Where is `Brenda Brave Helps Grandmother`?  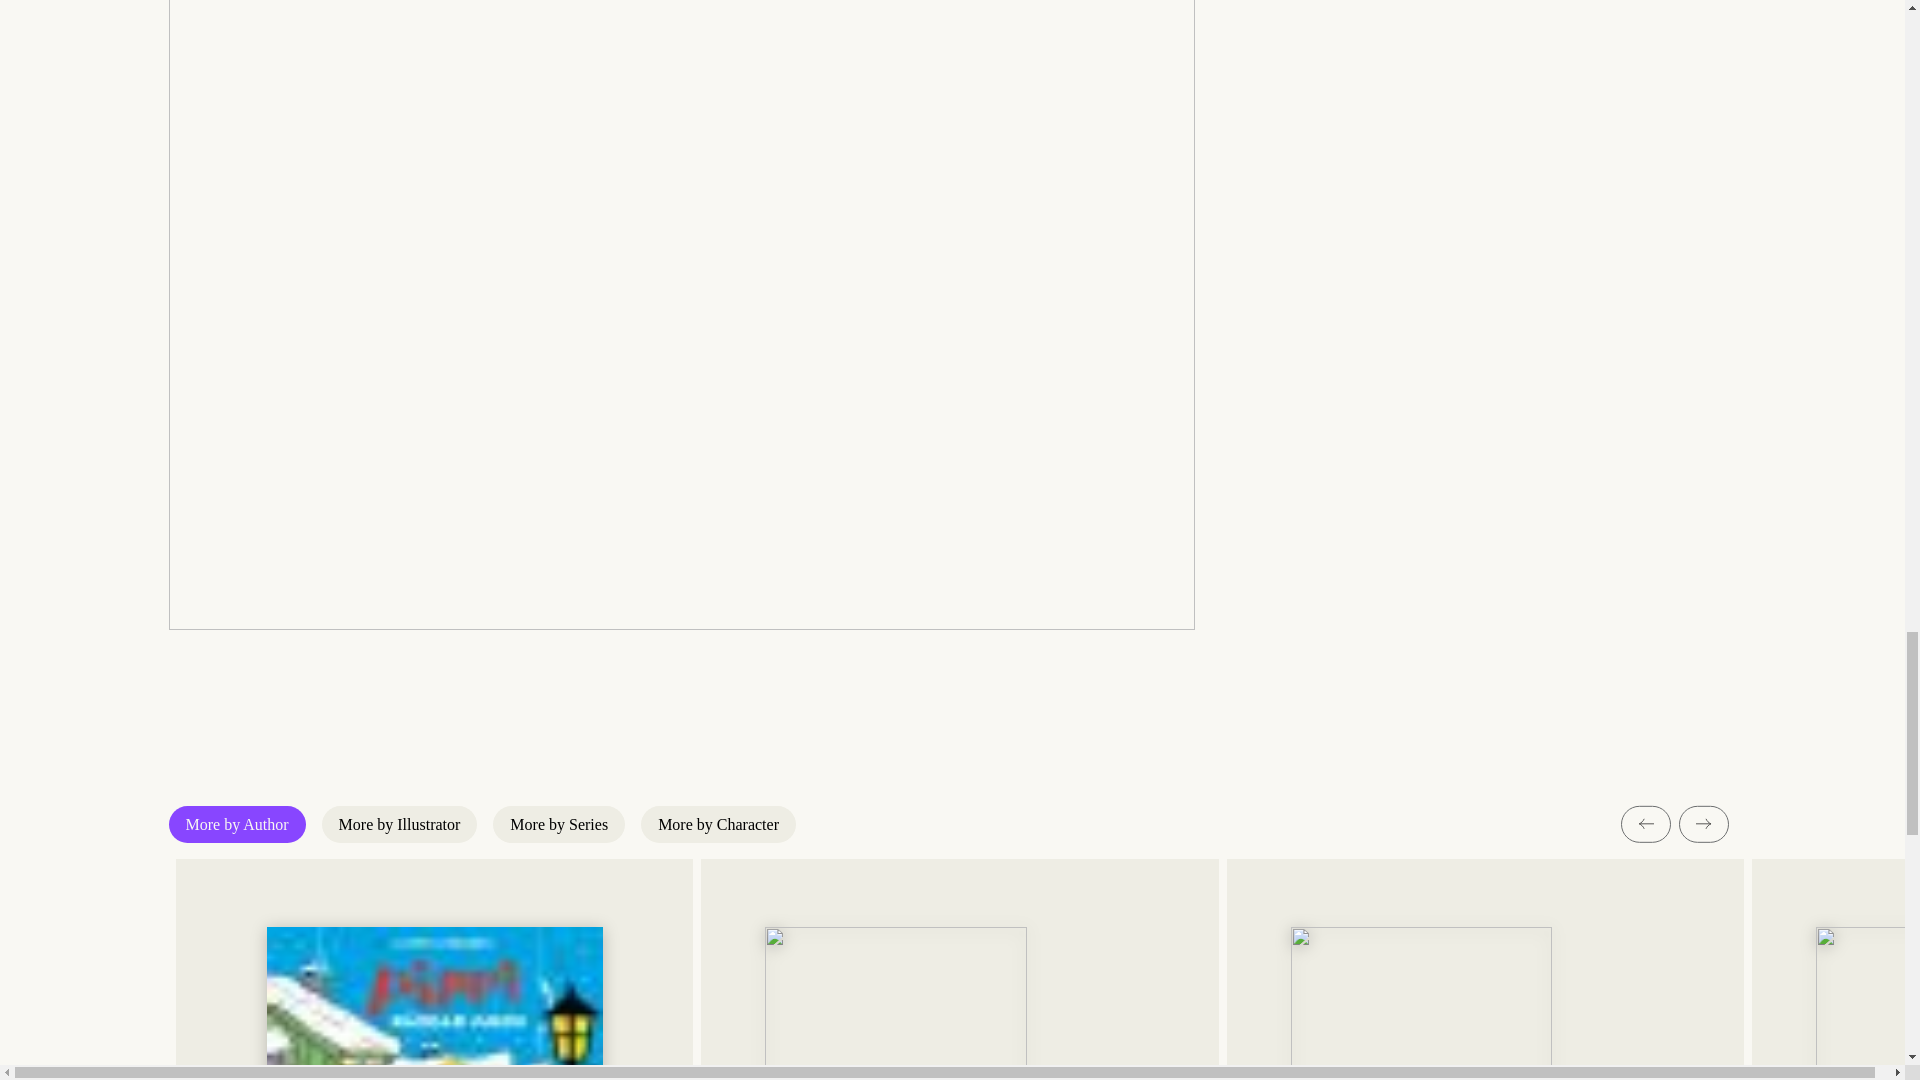
Brenda Brave Helps Grandmother is located at coordinates (958, 969).